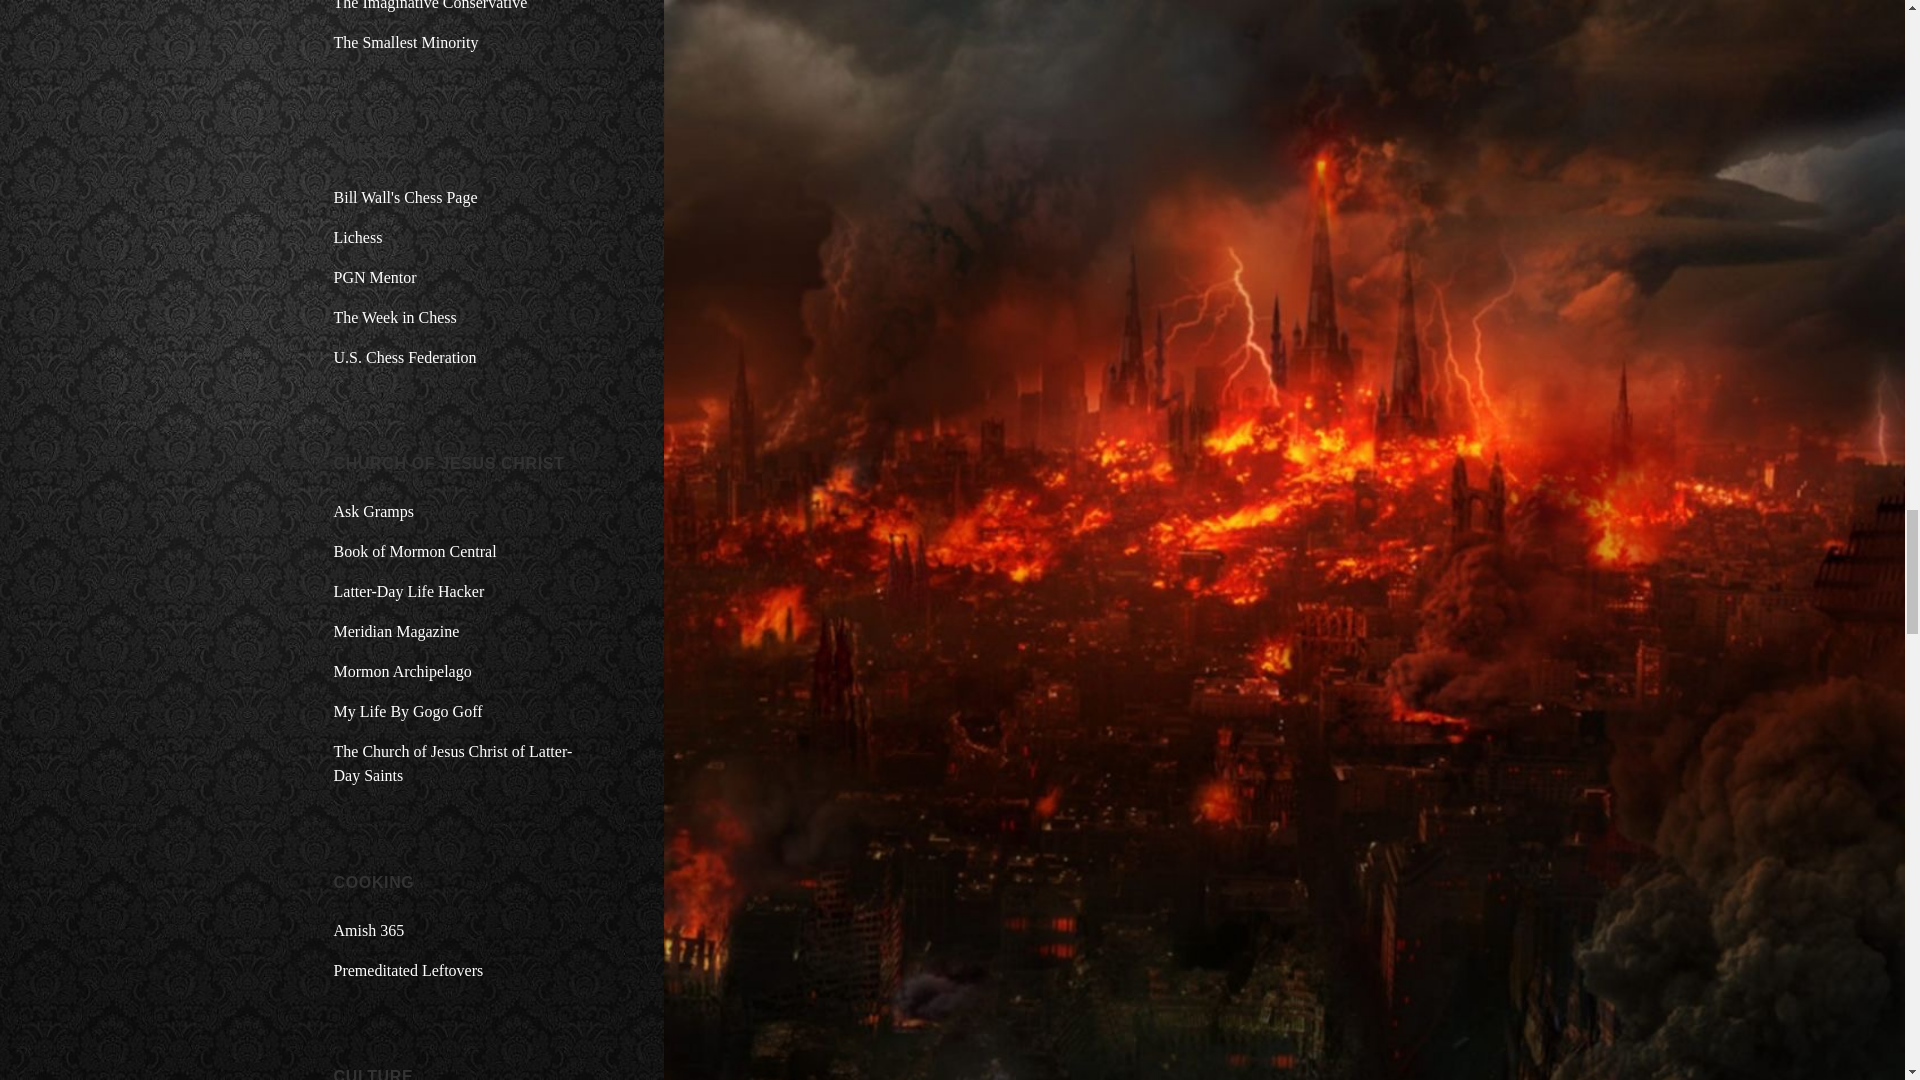 Image resolution: width=1920 pixels, height=1080 pixels. What do you see at coordinates (406, 198) in the screenshot?
I see ` More on chess than any website in the world. ` at bounding box center [406, 198].